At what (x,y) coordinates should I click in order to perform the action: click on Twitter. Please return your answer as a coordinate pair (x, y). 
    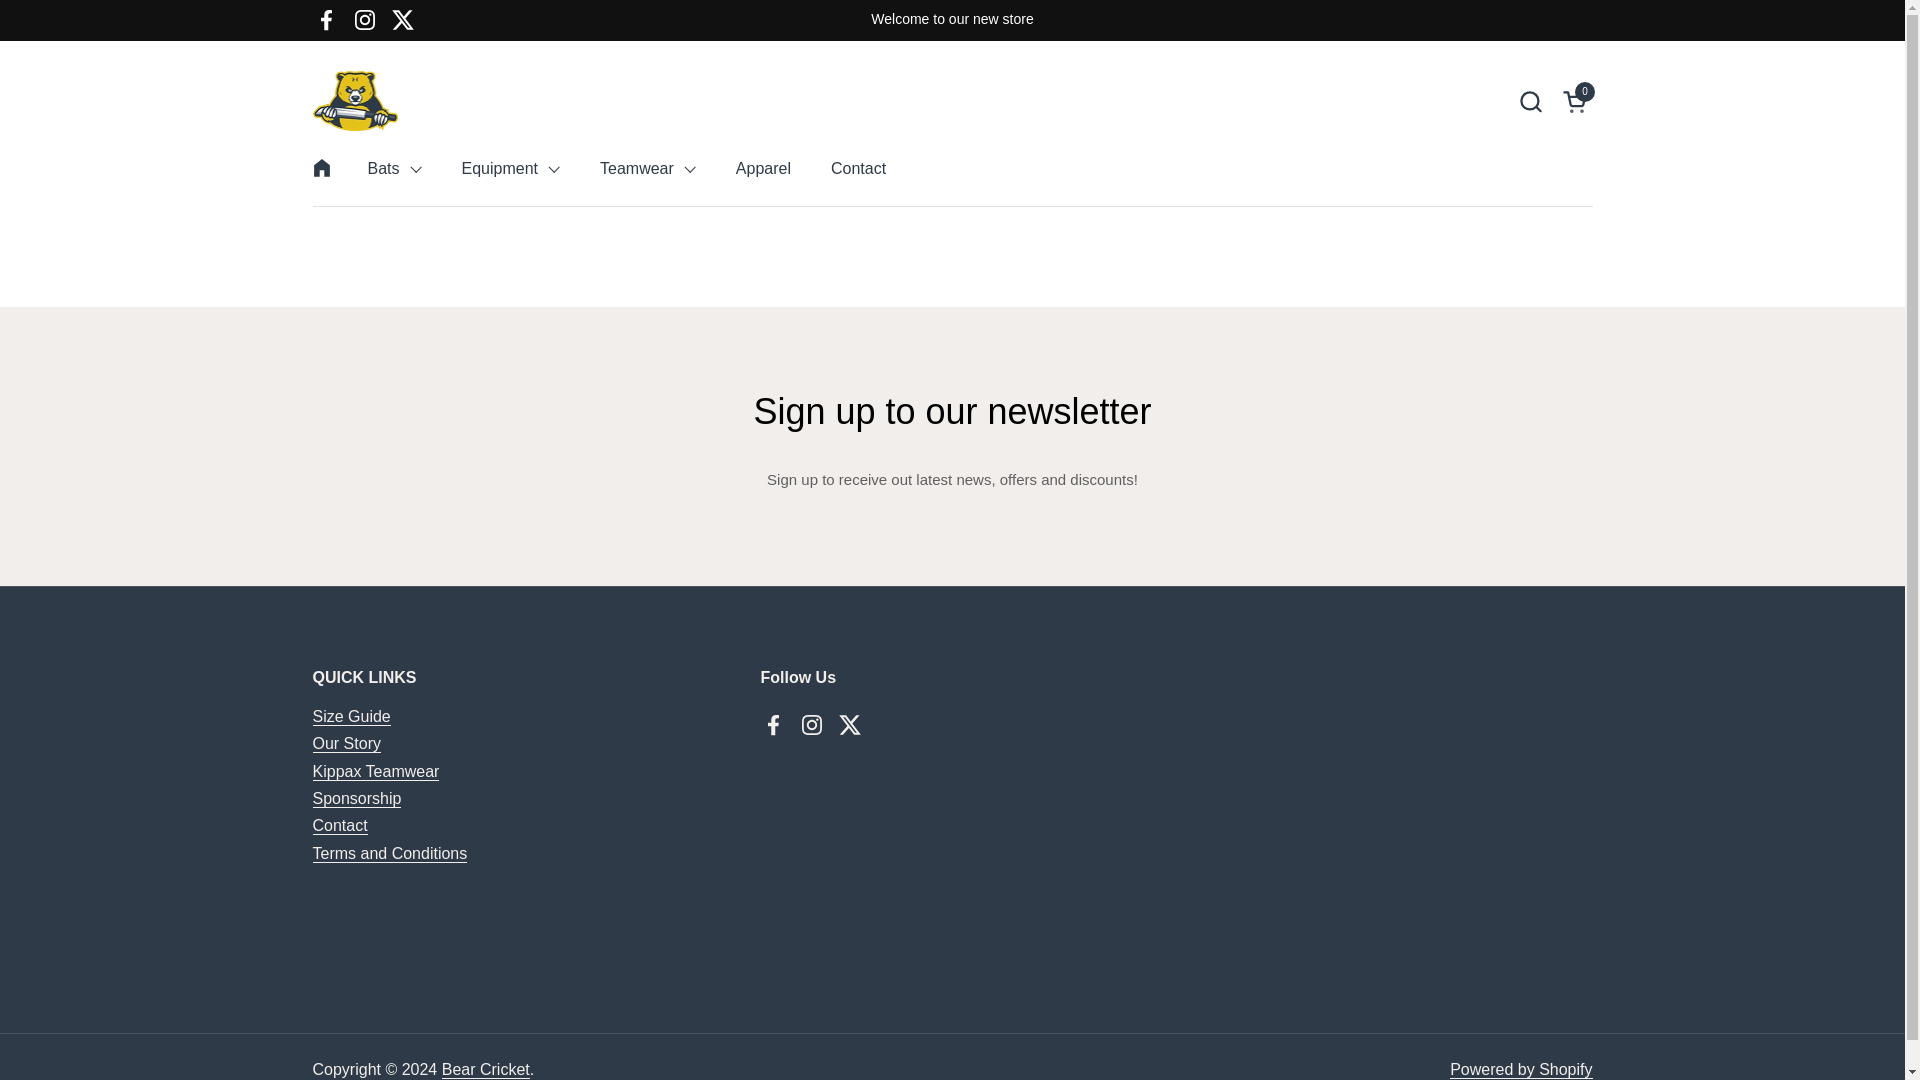
    Looking at the image, I should click on (403, 20).